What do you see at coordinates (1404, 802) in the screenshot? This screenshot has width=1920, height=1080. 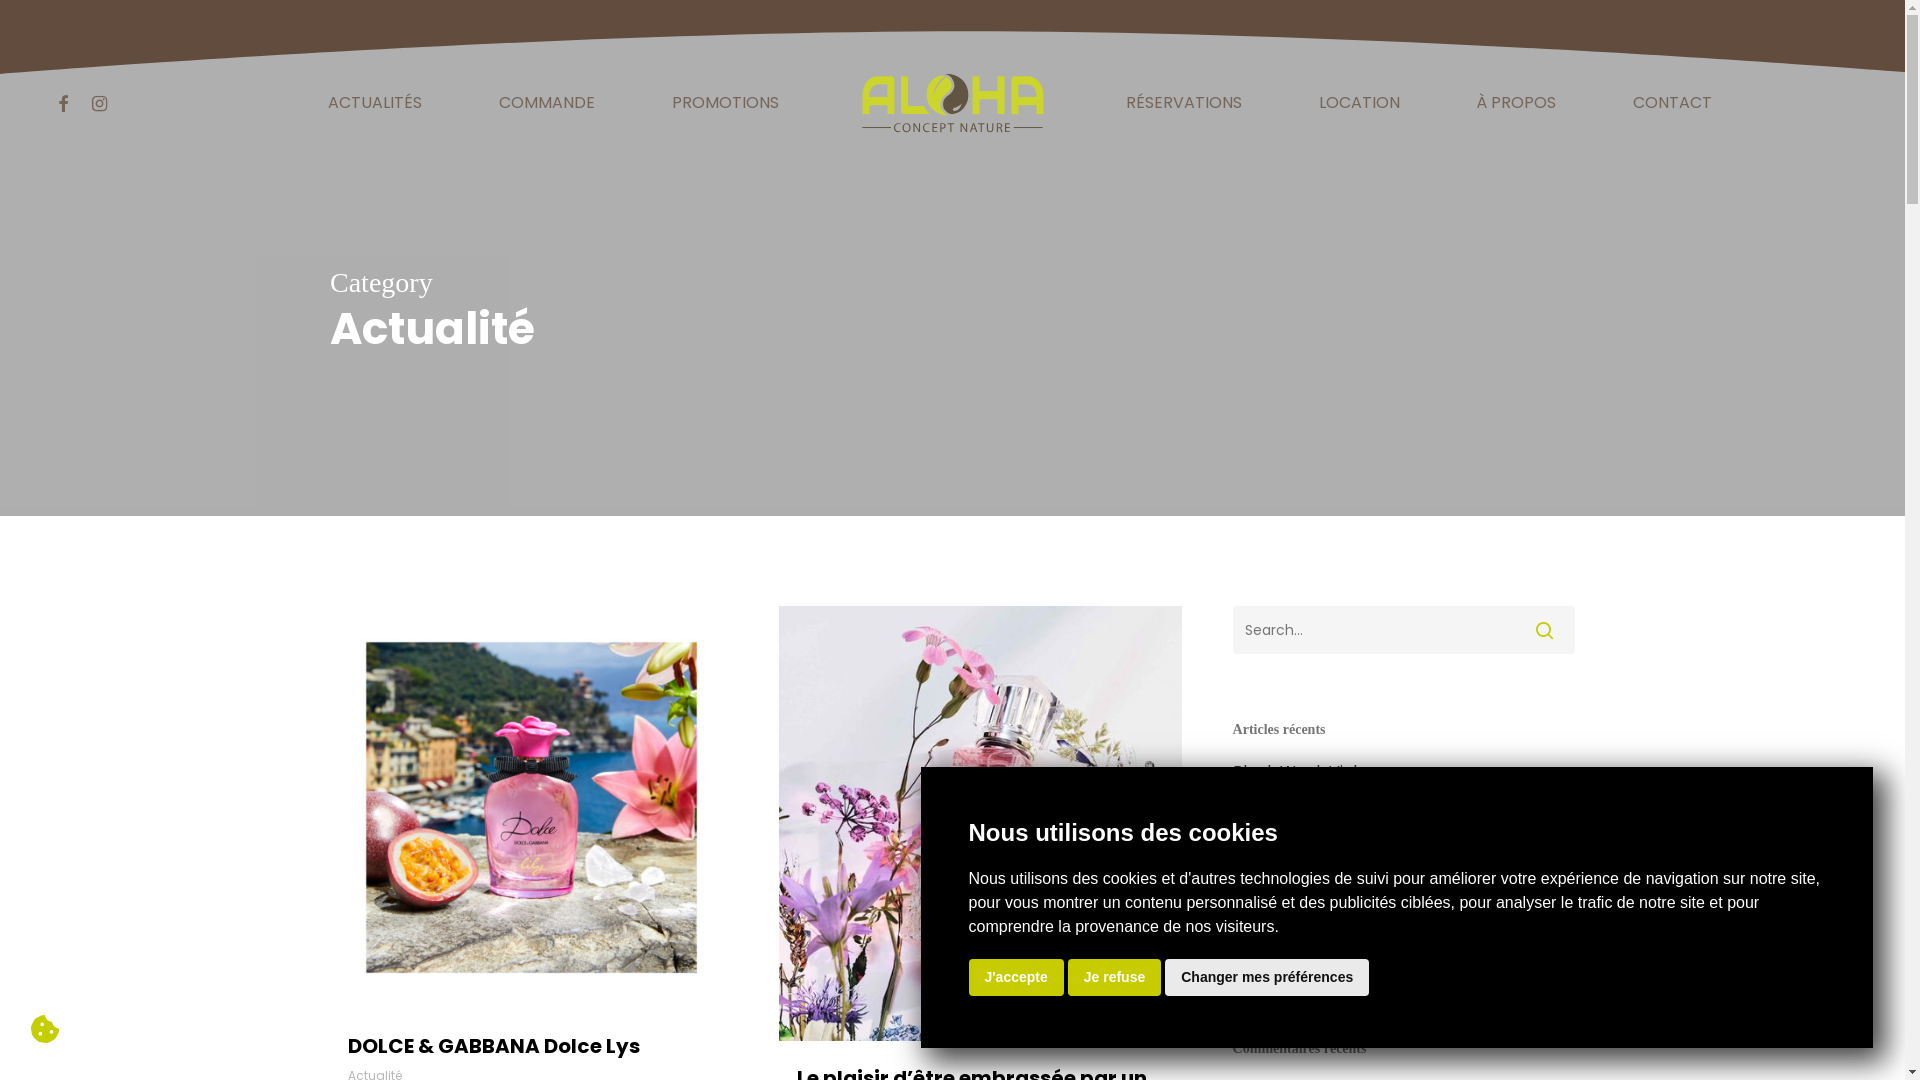 I see `Alohaween le 28 octobre 2023!` at bounding box center [1404, 802].